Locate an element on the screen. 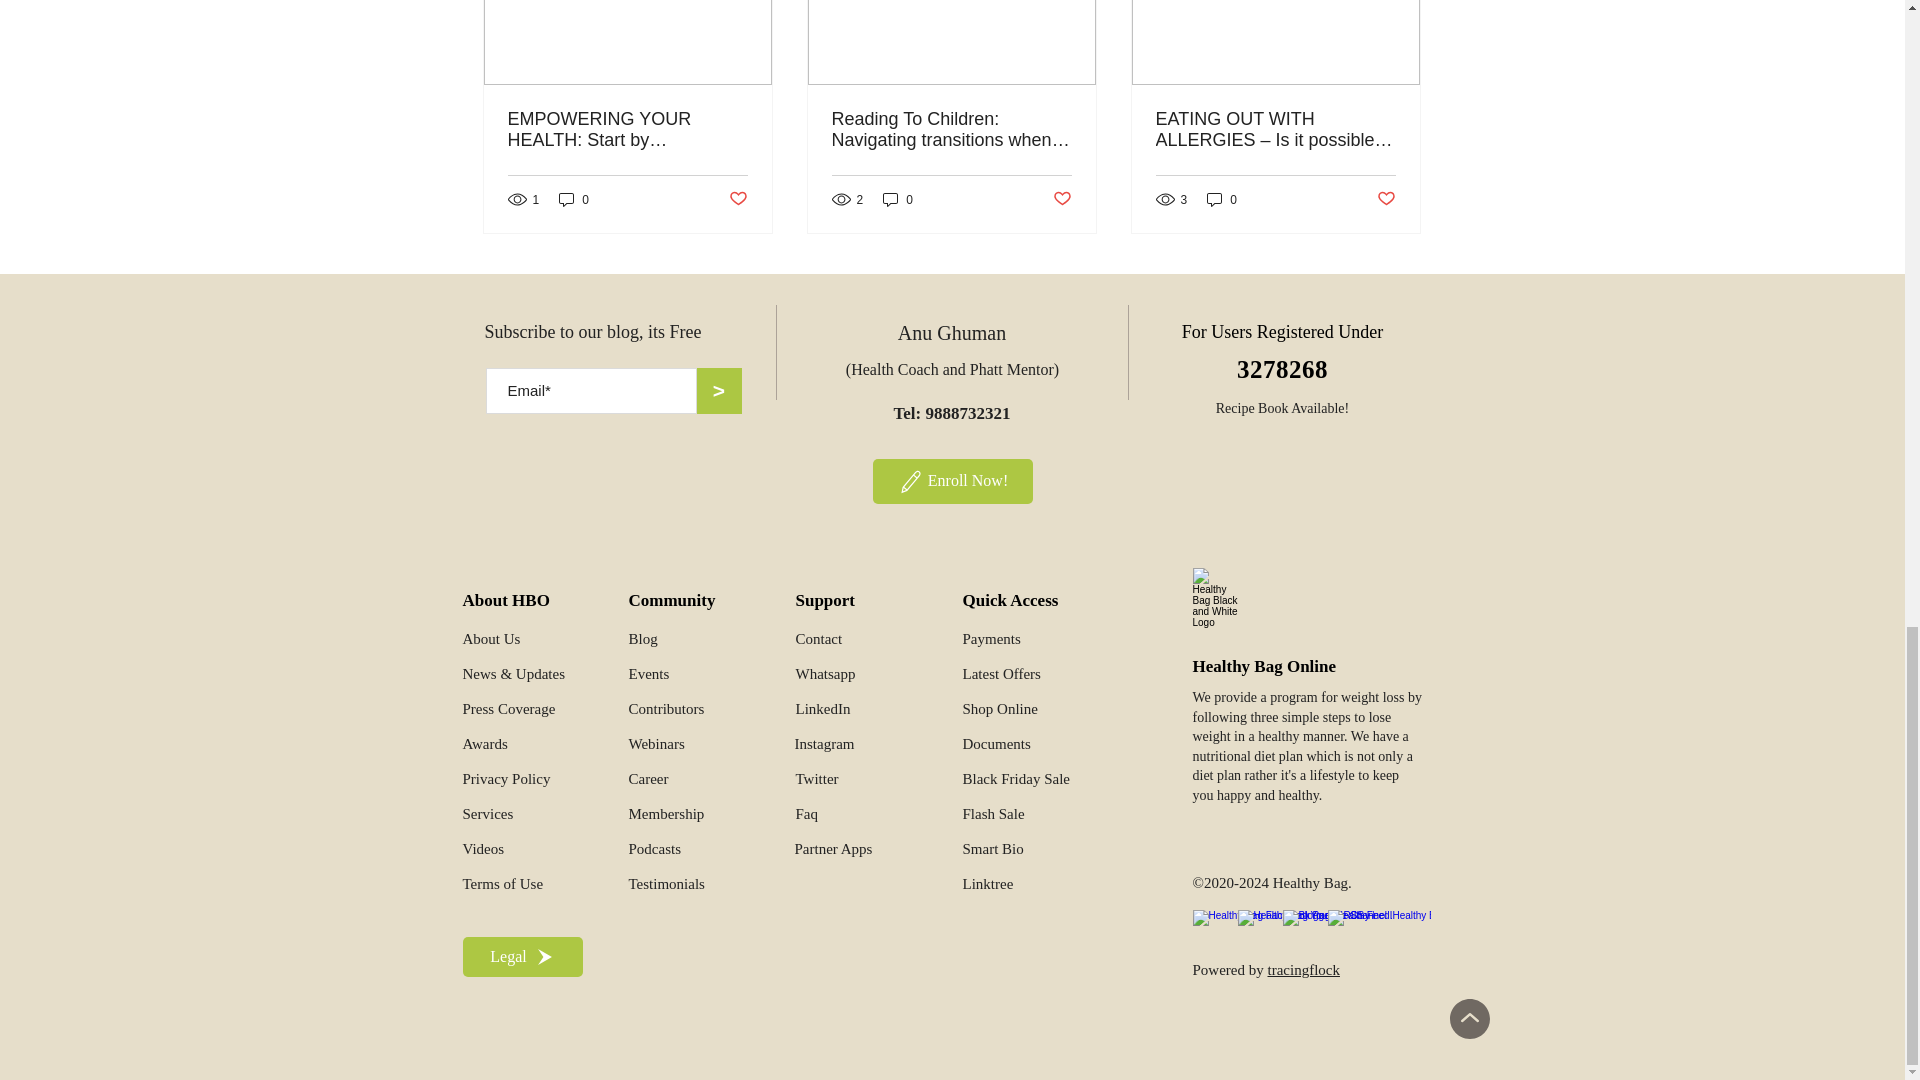 The width and height of the screenshot is (1920, 1080). EMPOWERING YOUR HEALTH: Start by Transforming Your Thoughts is located at coordinates (628, 130).